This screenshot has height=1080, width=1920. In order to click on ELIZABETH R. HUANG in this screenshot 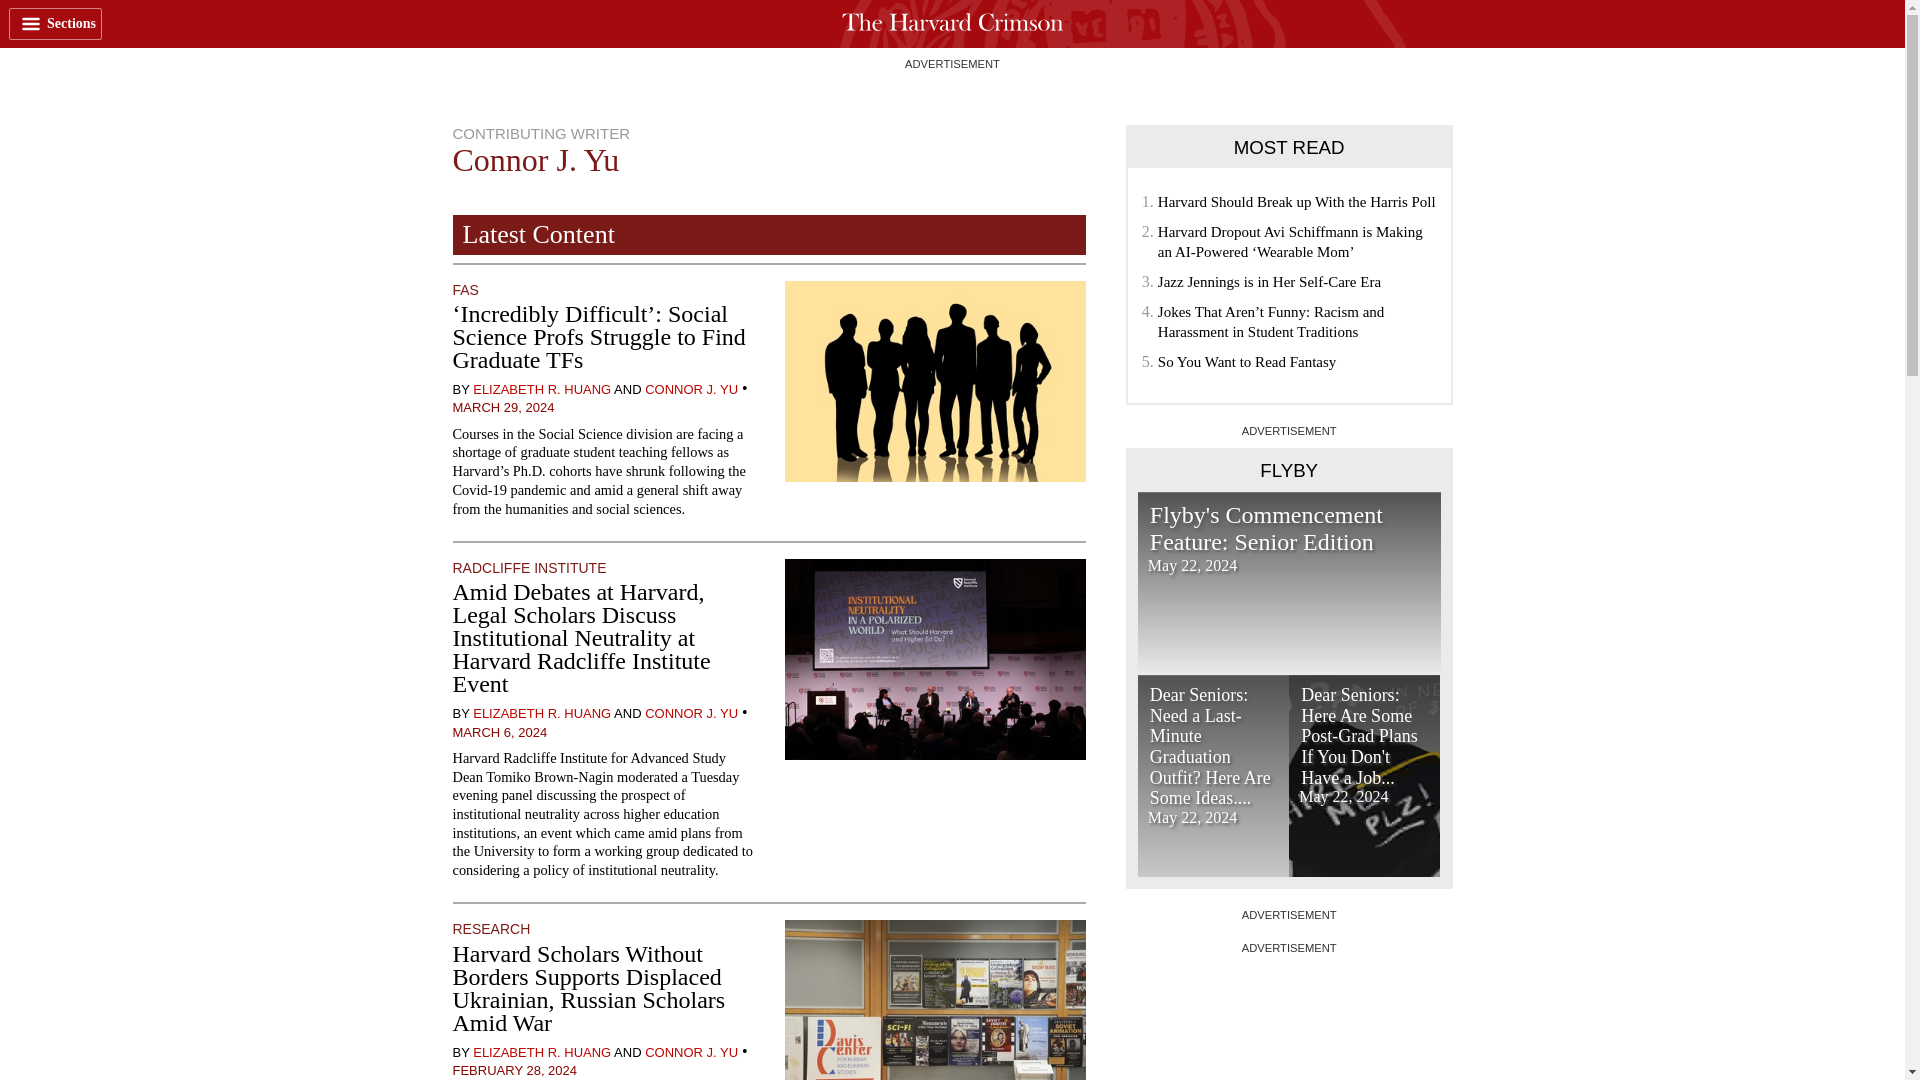, I will do `click(541, 714)`.